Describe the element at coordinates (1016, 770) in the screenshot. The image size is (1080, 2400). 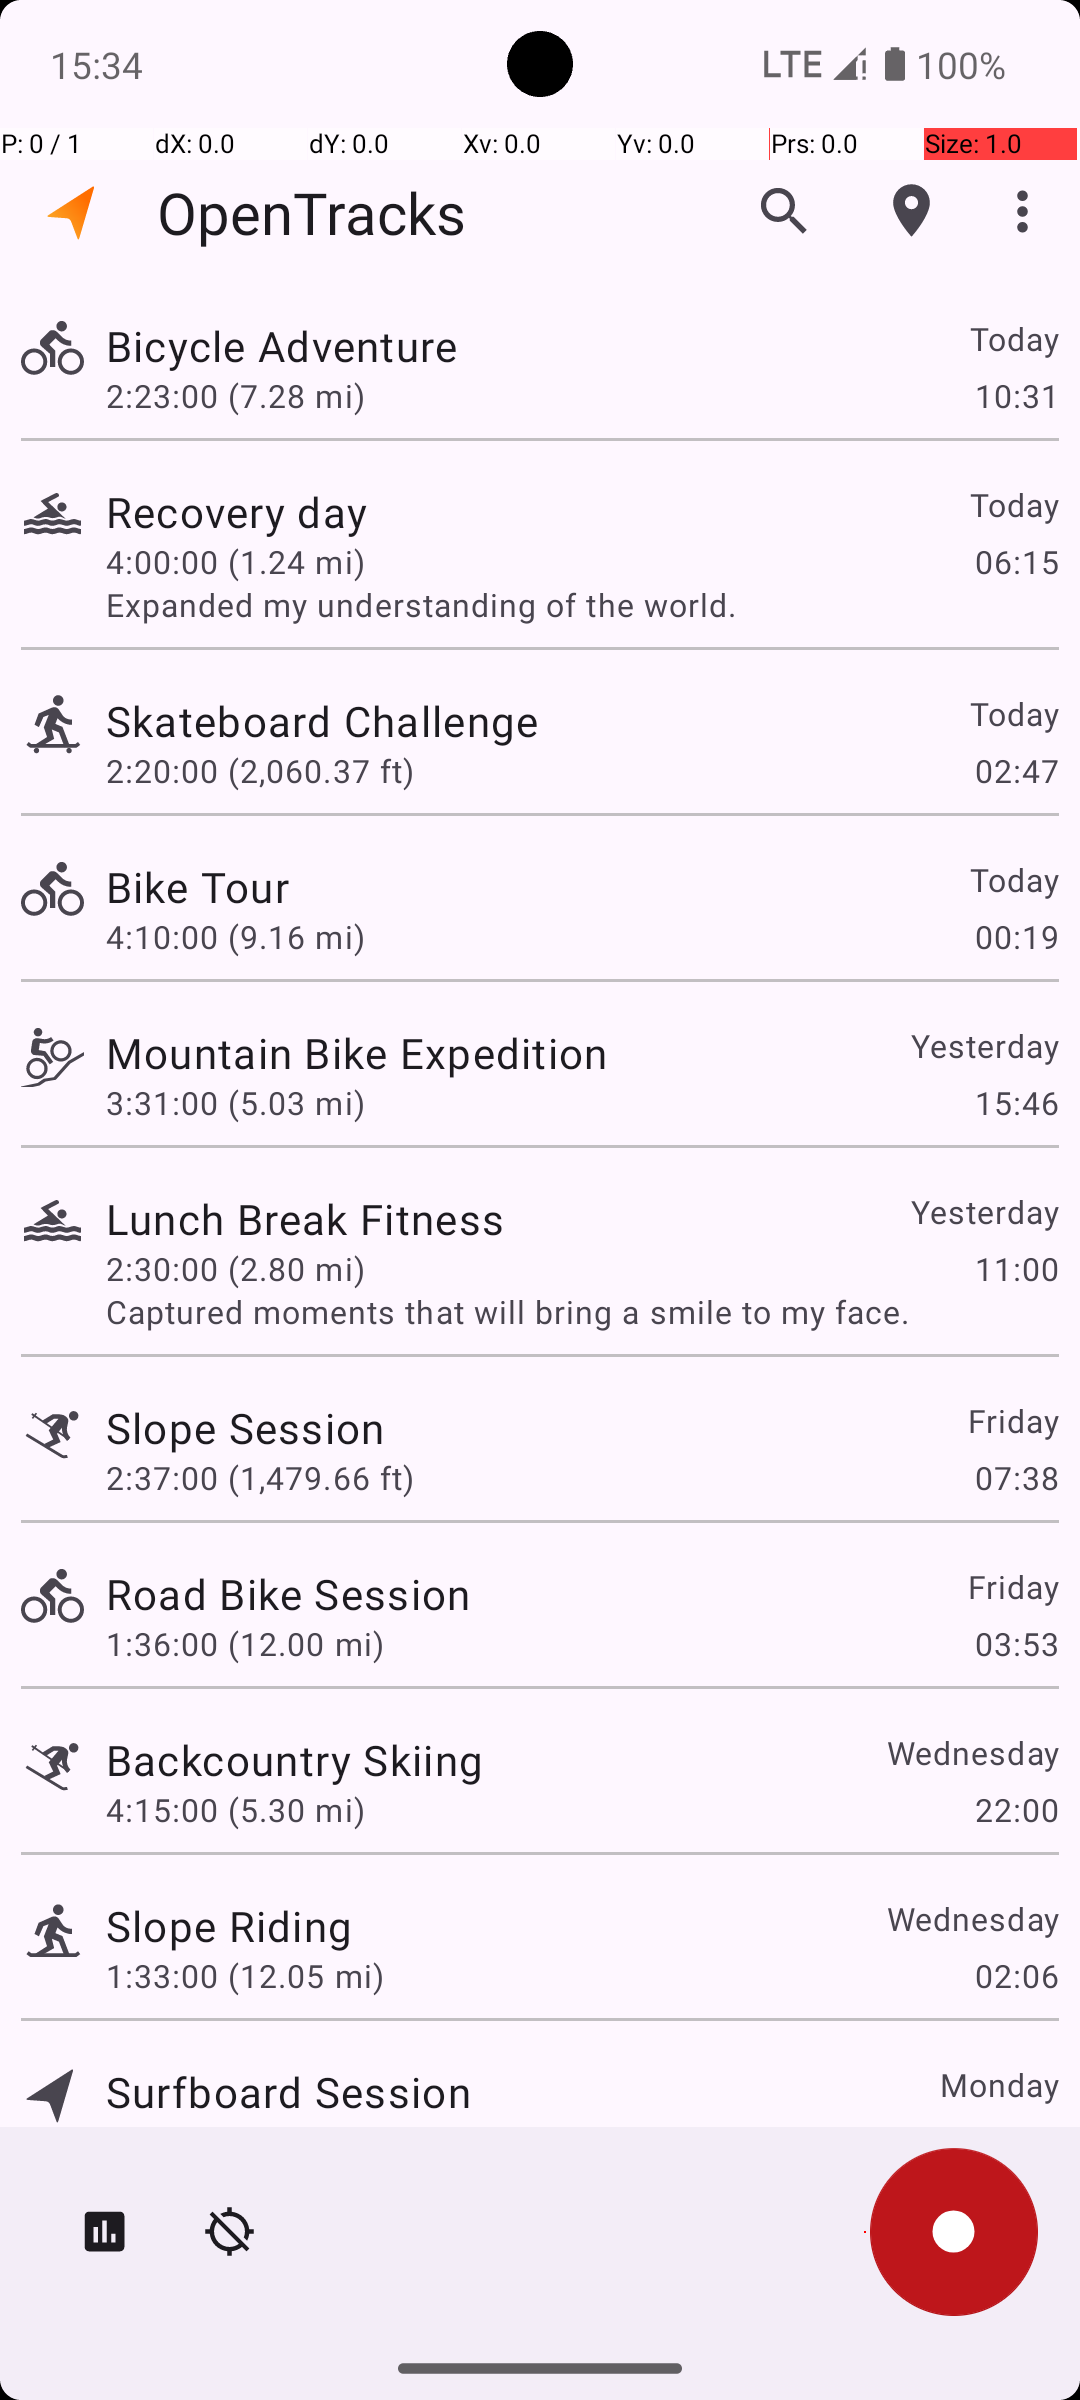
I see `02:47` at that location.